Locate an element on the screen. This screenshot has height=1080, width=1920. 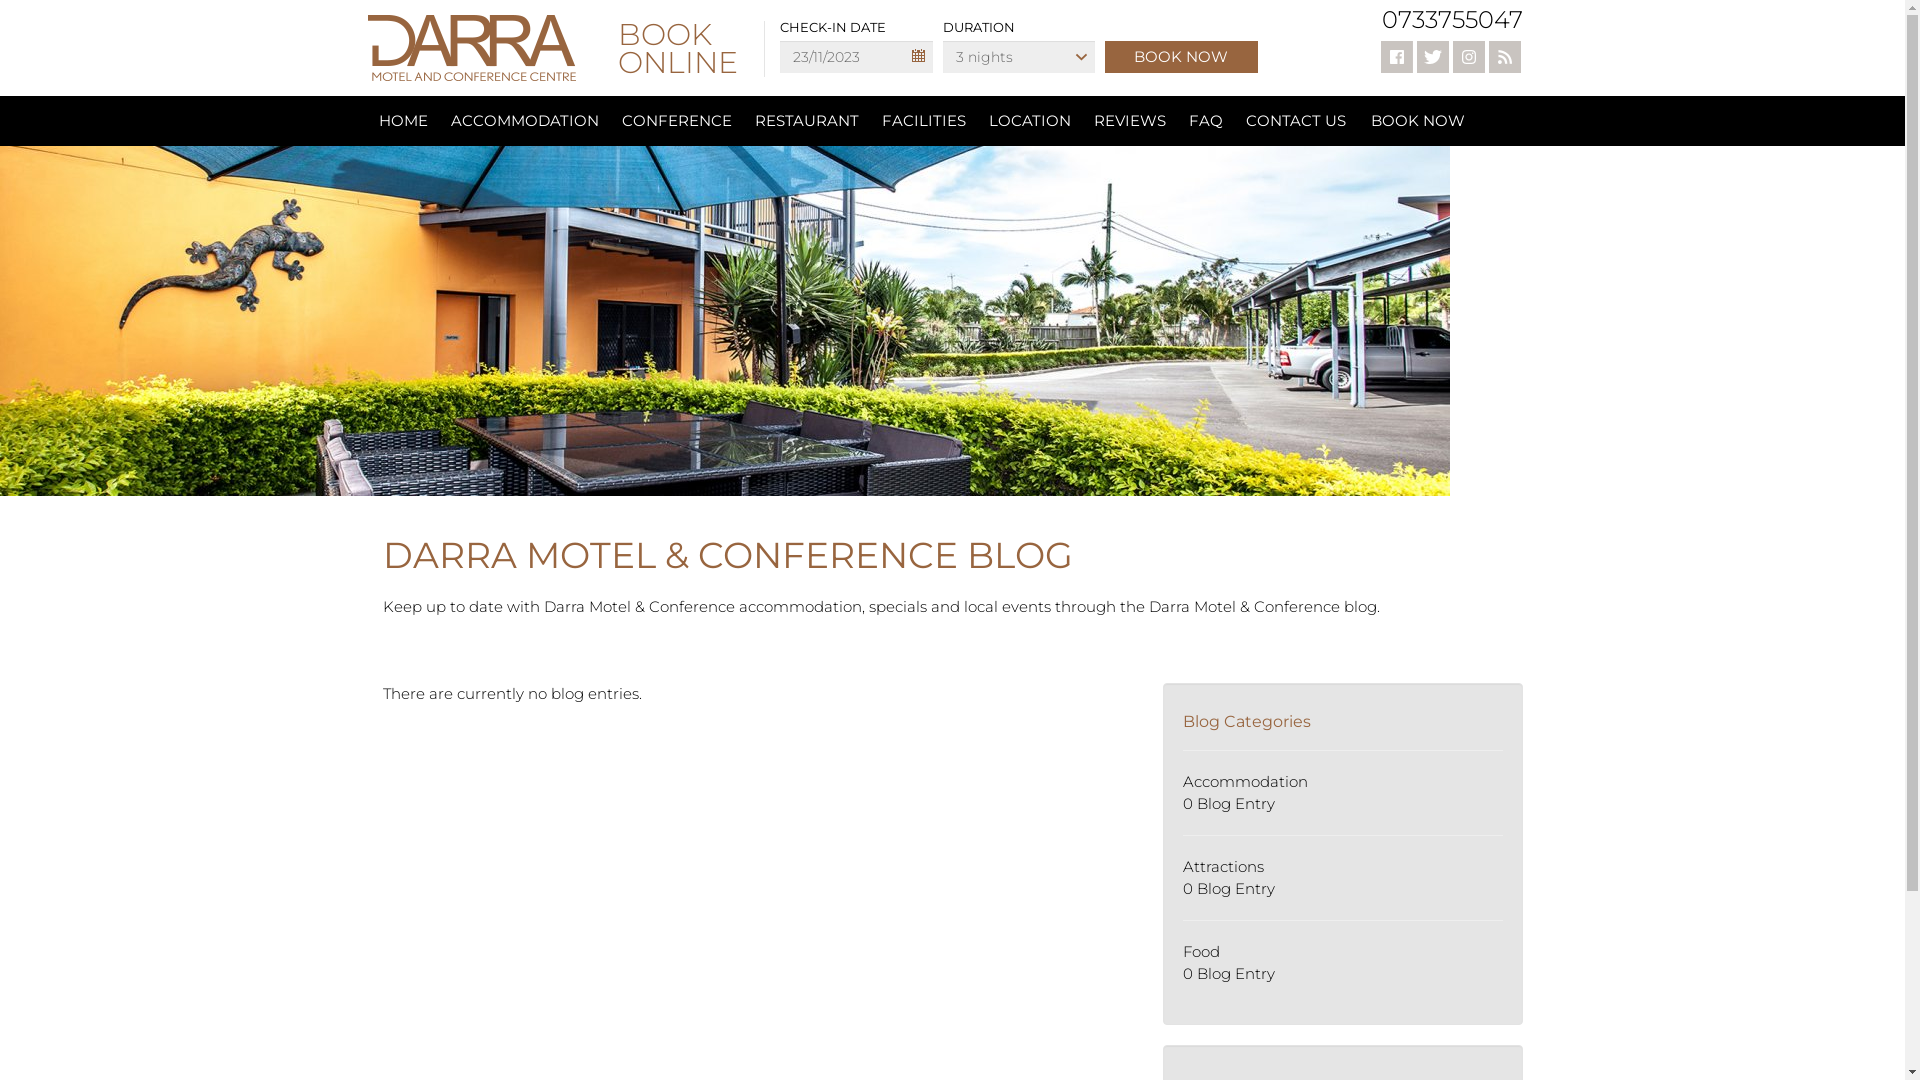
BOOK NOW is located at coordinates (1418, 121).